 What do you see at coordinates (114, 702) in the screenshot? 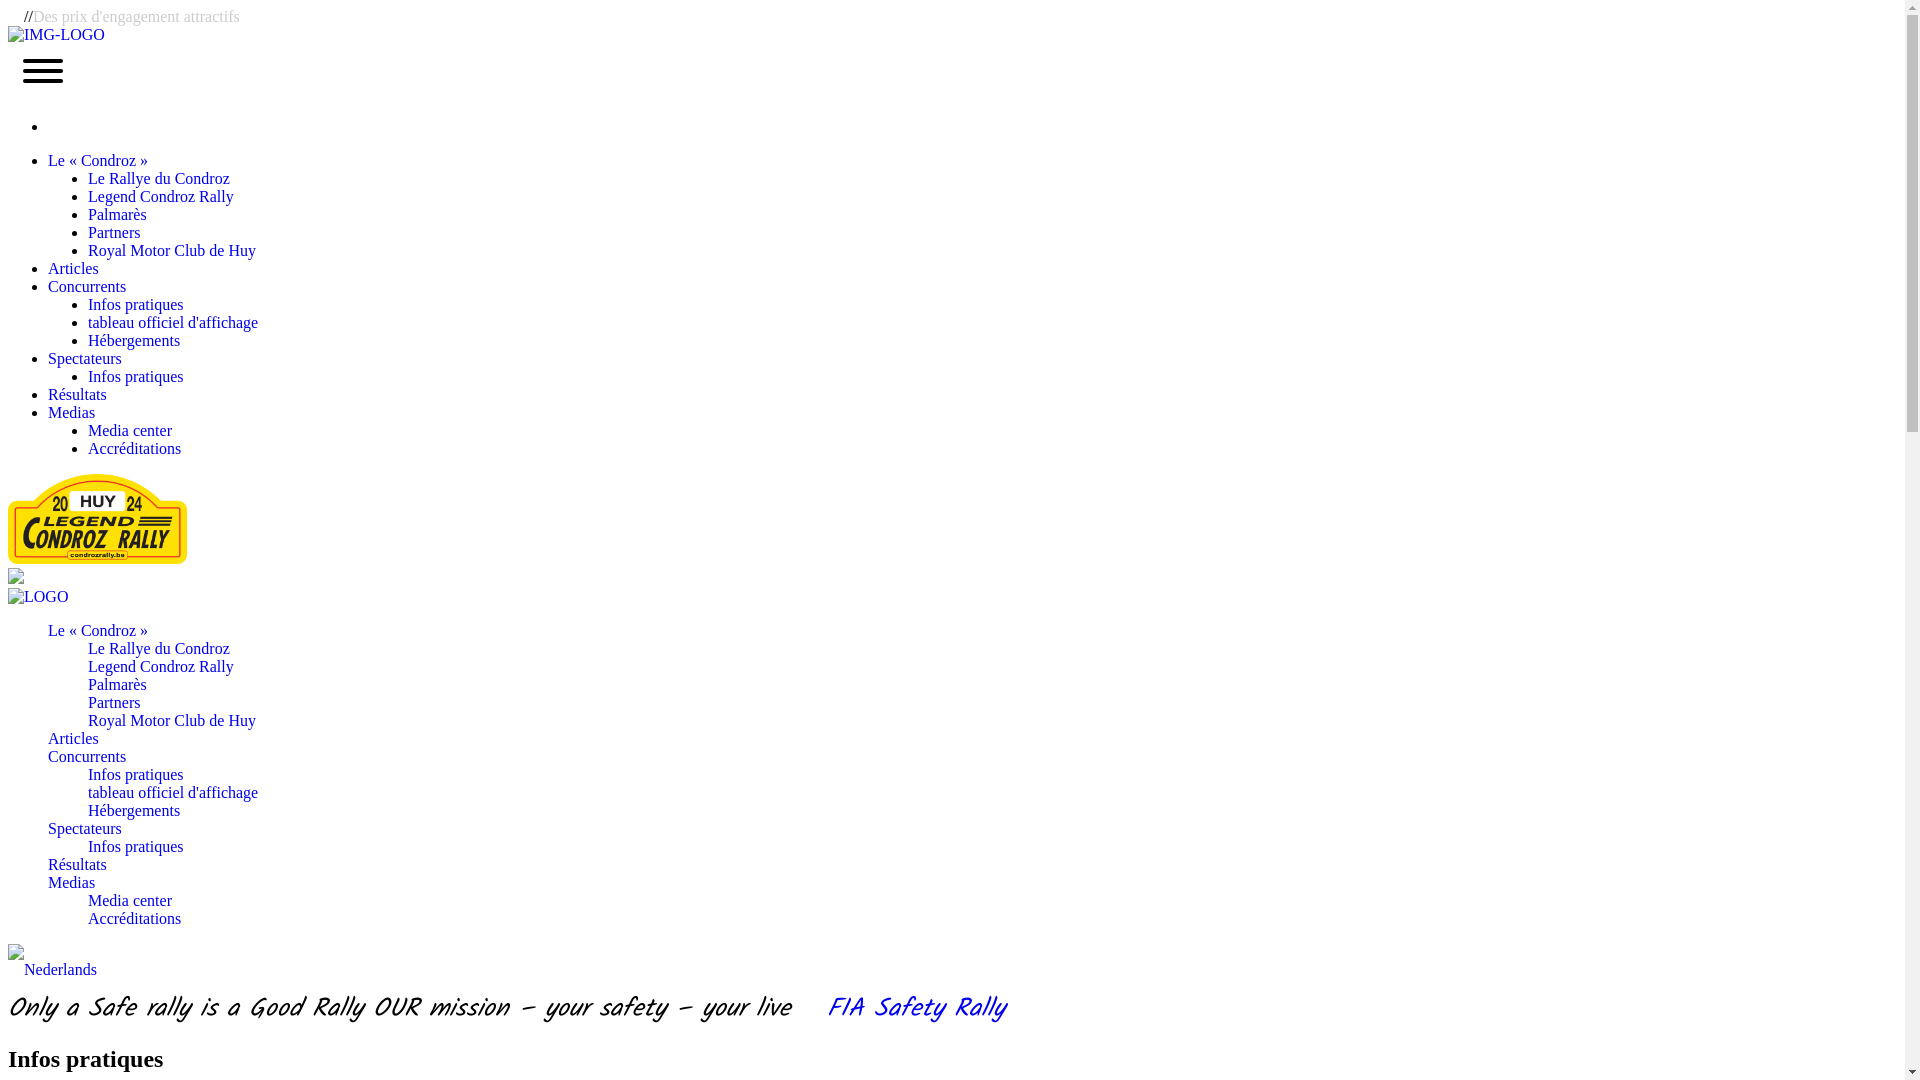
I see `Partners` at bounding box center [114, 702].